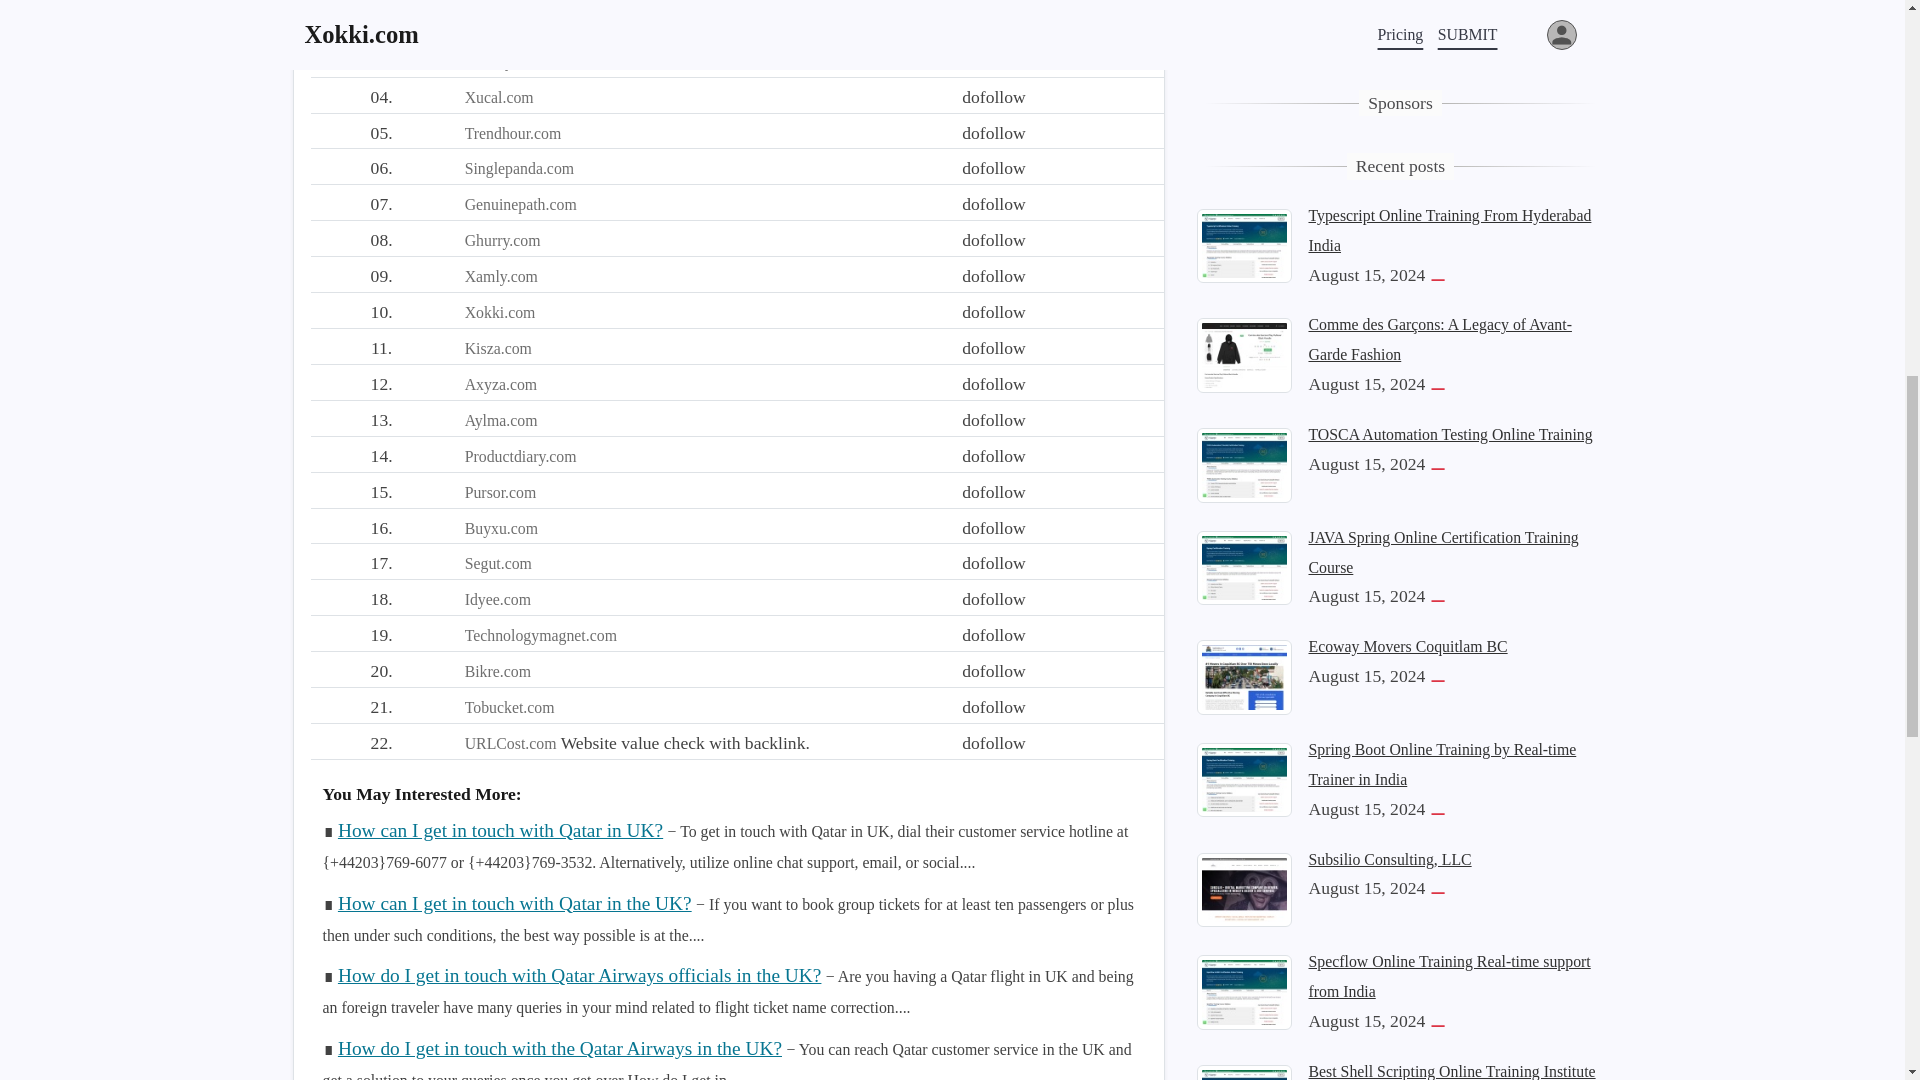  Describe the element at coordinates (559, 1048) in the screenshot. I see `How do I get in touch with the Qatar Airways in the UK?` at that location.